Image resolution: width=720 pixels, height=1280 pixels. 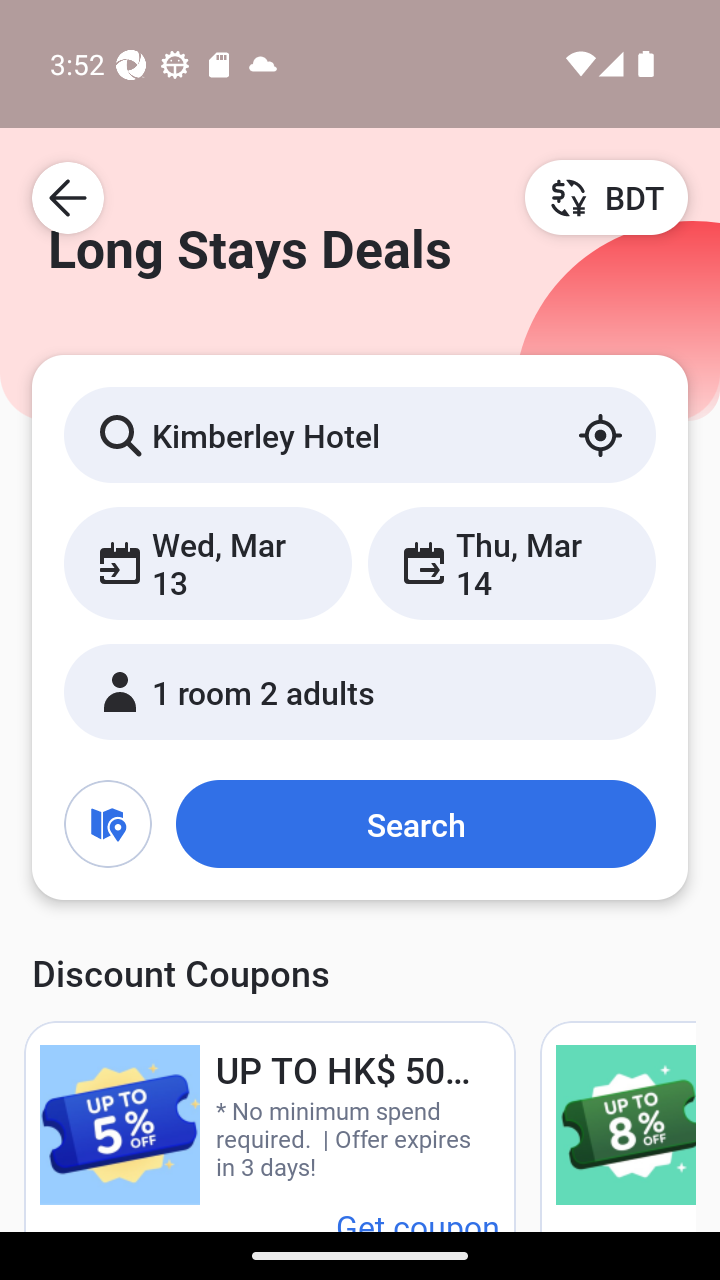 I want to click on 1 room 2 adults, so click(x=360, y=691).